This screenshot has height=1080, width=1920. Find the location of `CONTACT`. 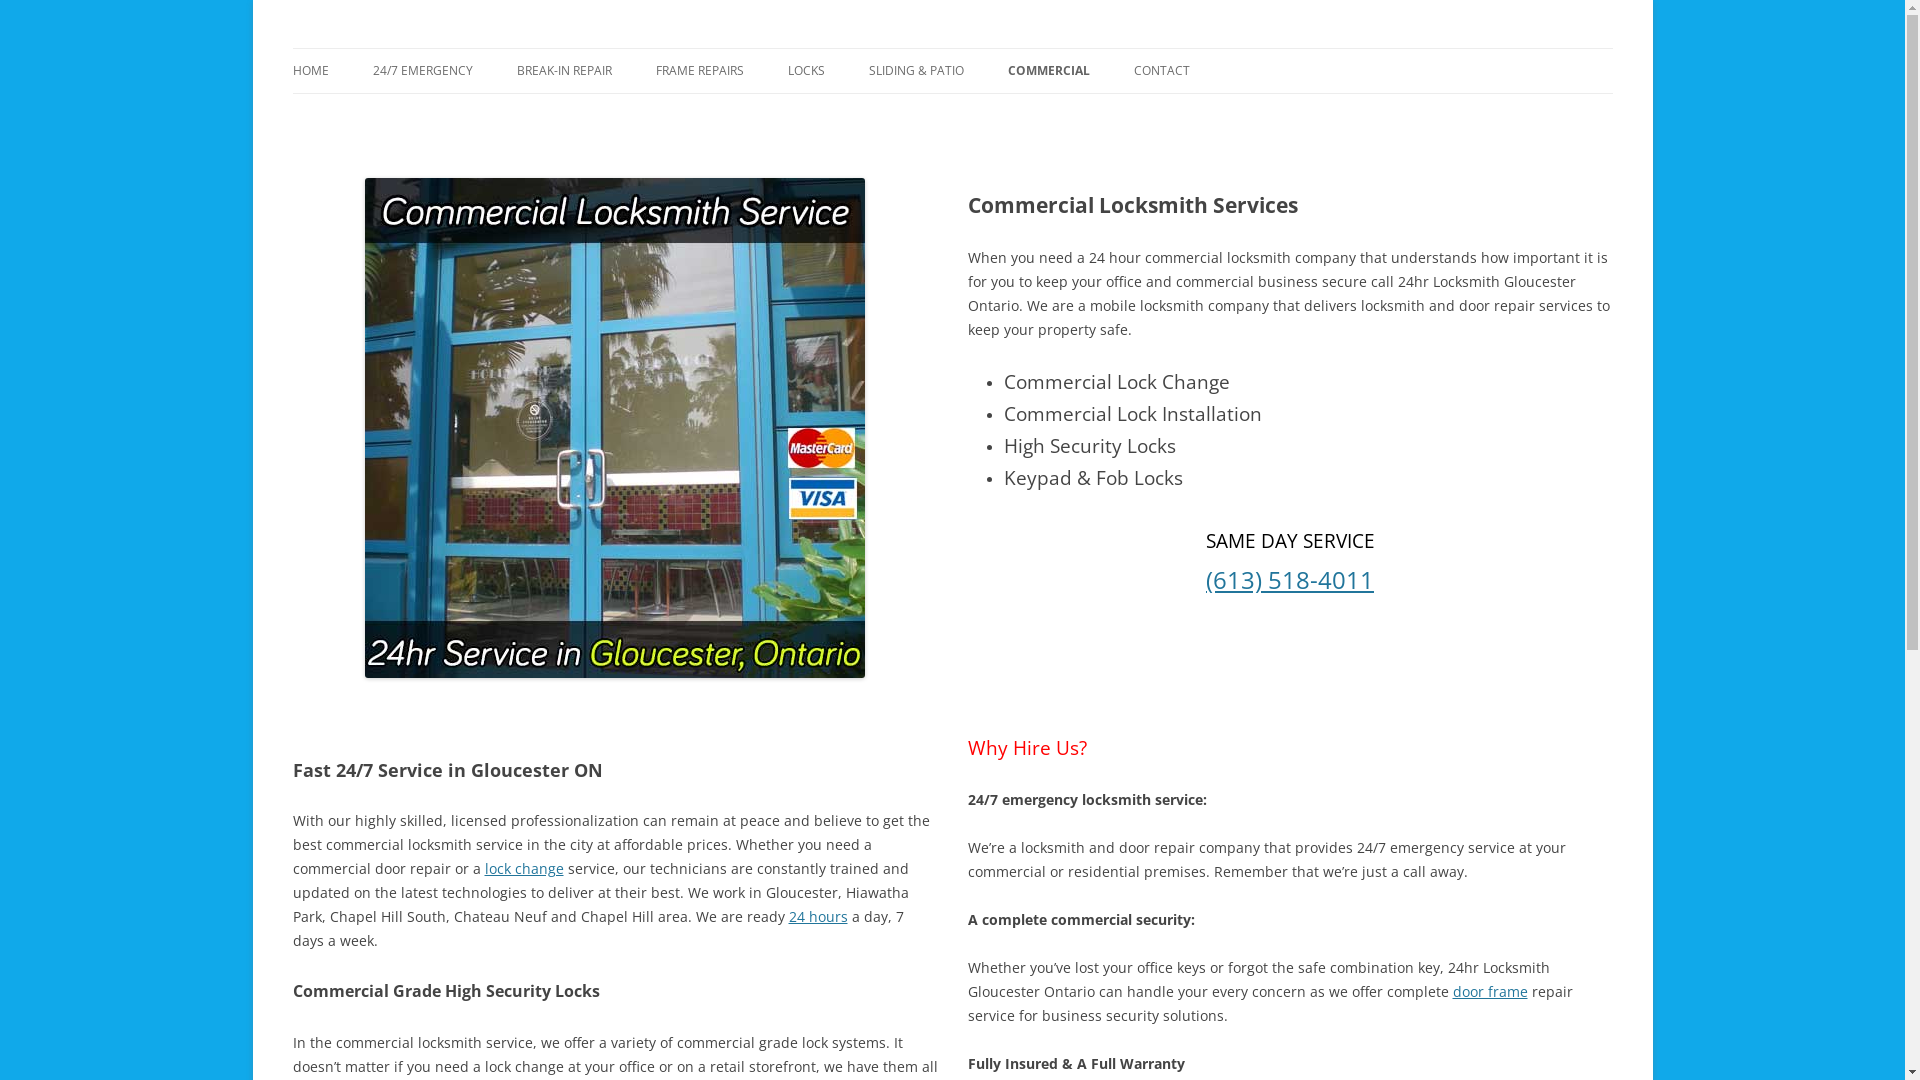

CONTACT is located at coordinates (1162, 71).